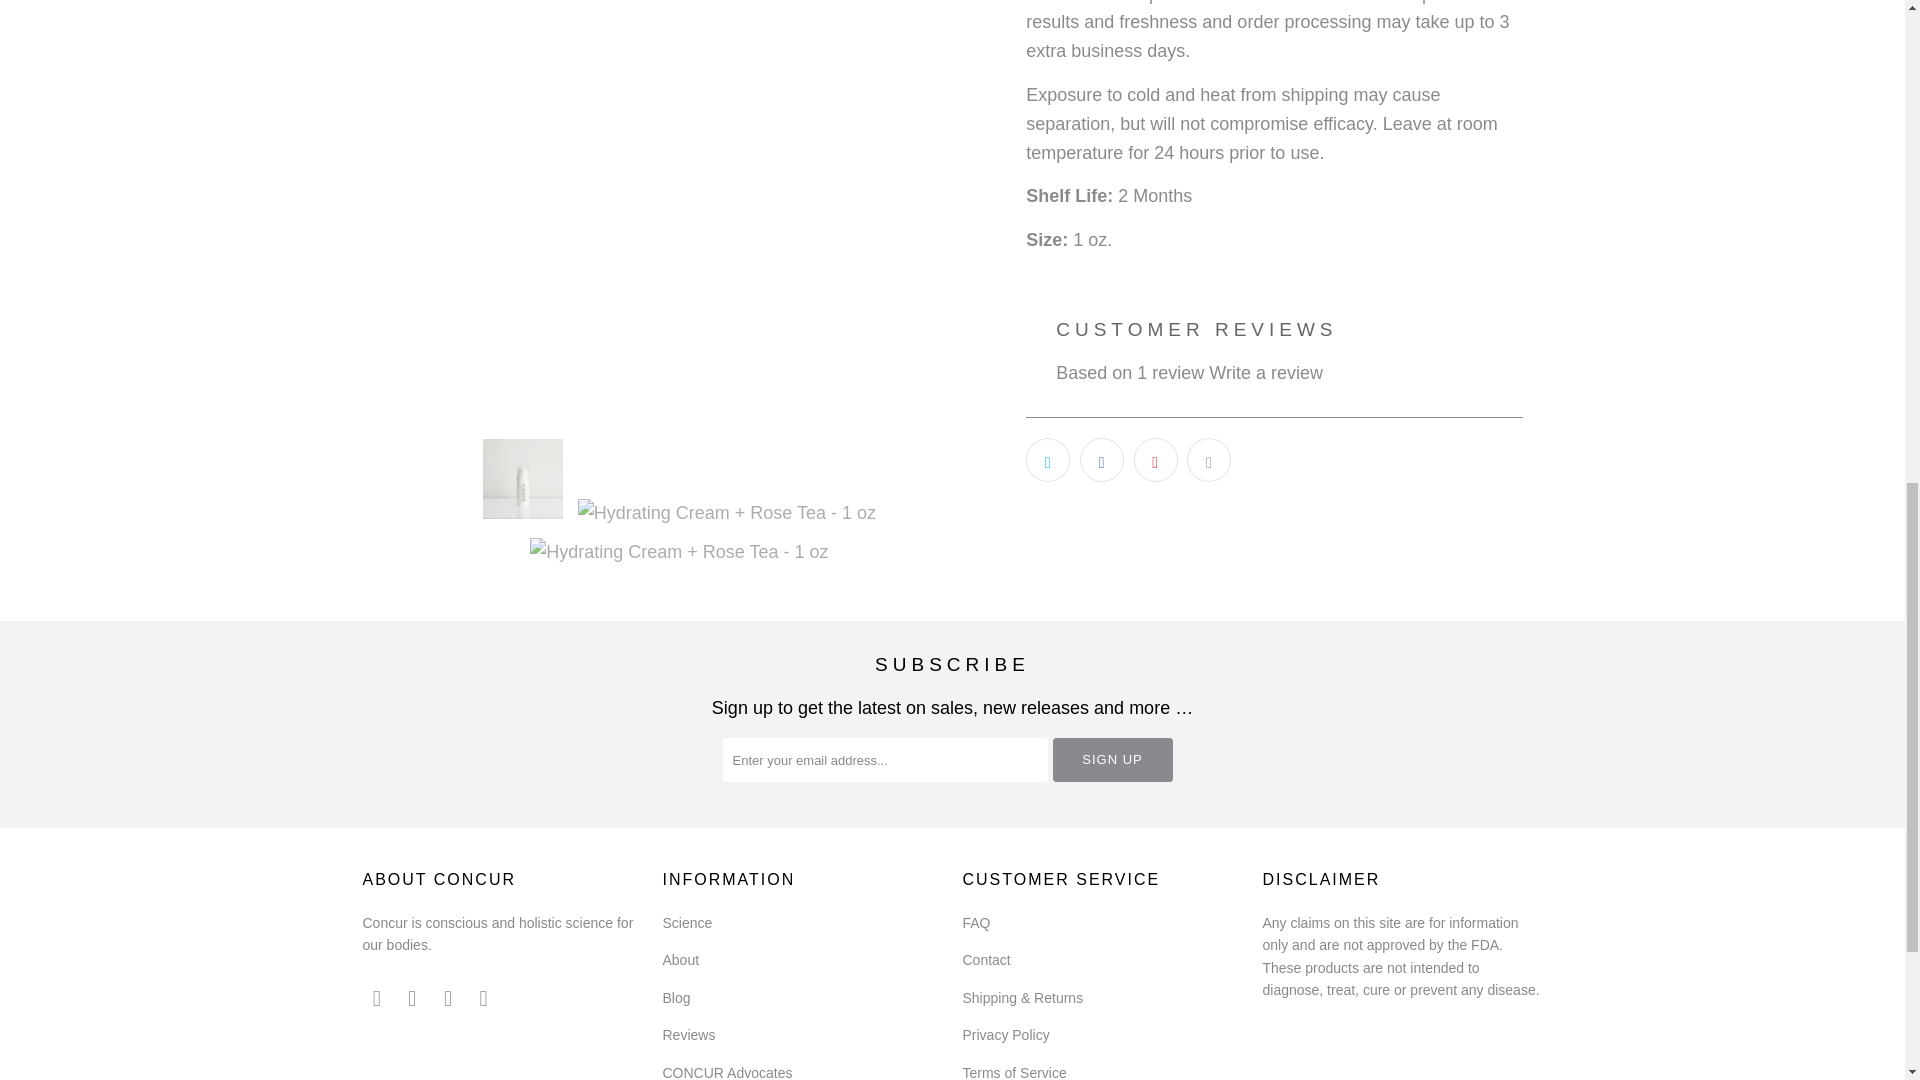 The image size is (1920, 1080). I want to click on Write a review, so click(1266, 372).